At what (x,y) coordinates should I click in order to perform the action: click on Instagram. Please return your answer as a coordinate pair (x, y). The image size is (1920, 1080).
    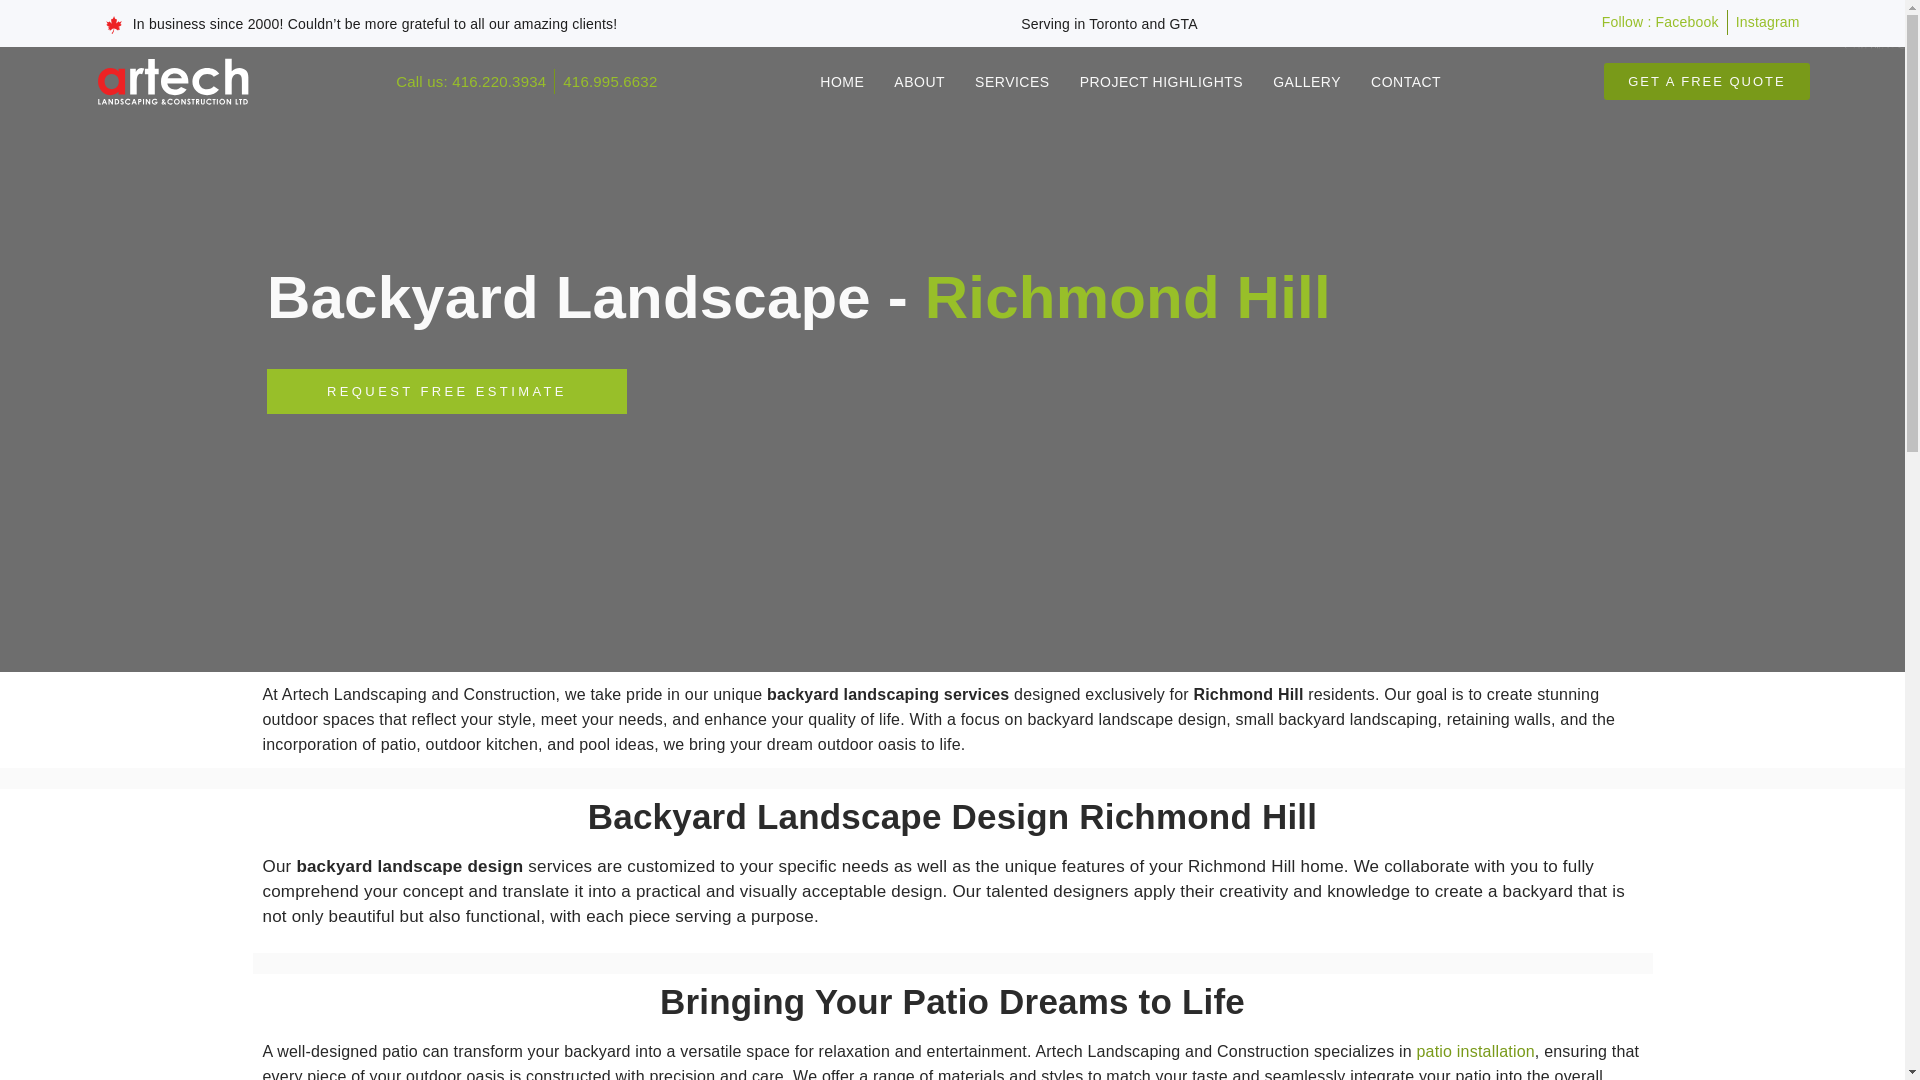
    Looking at the image, I should click on (1768, 22).